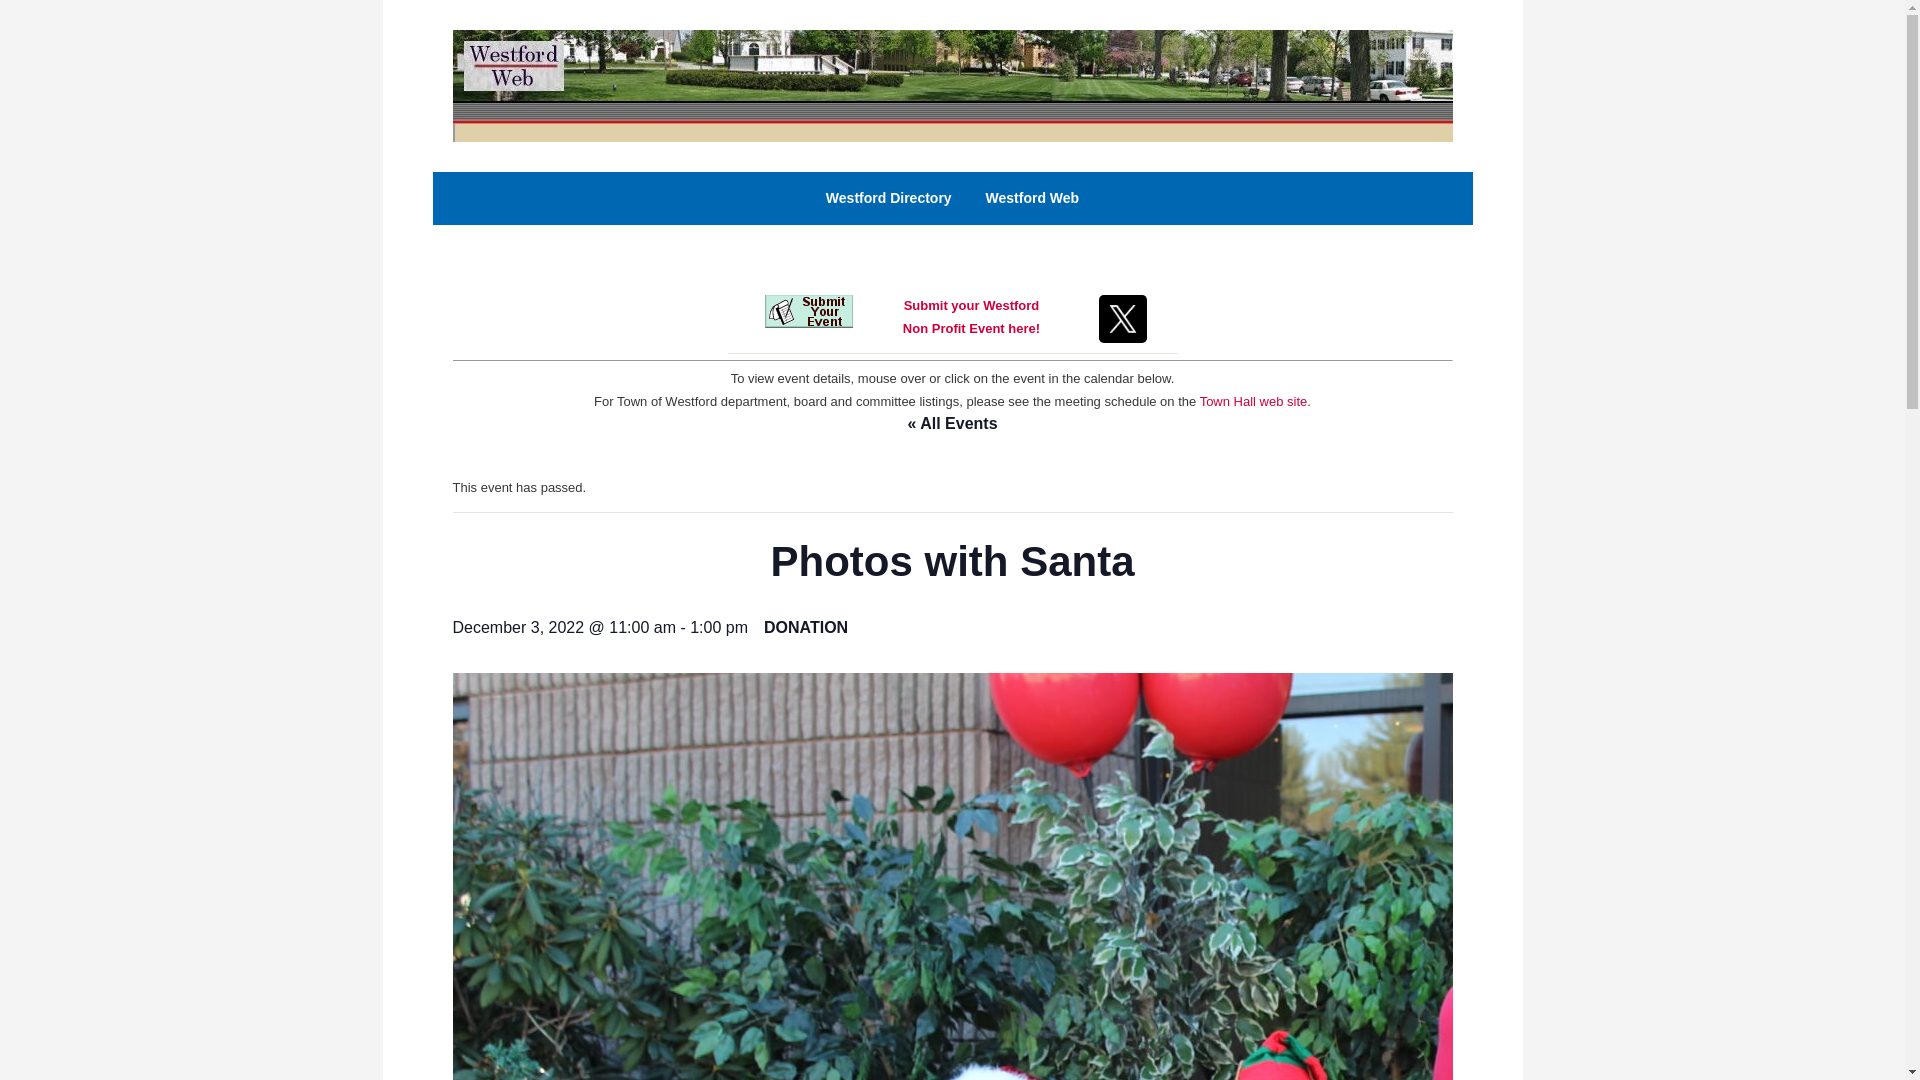 The width and height of the screenshot is (1920, 1080). I want to click on Listing events for Westford, MA only non profit groups, so click(951, 84).